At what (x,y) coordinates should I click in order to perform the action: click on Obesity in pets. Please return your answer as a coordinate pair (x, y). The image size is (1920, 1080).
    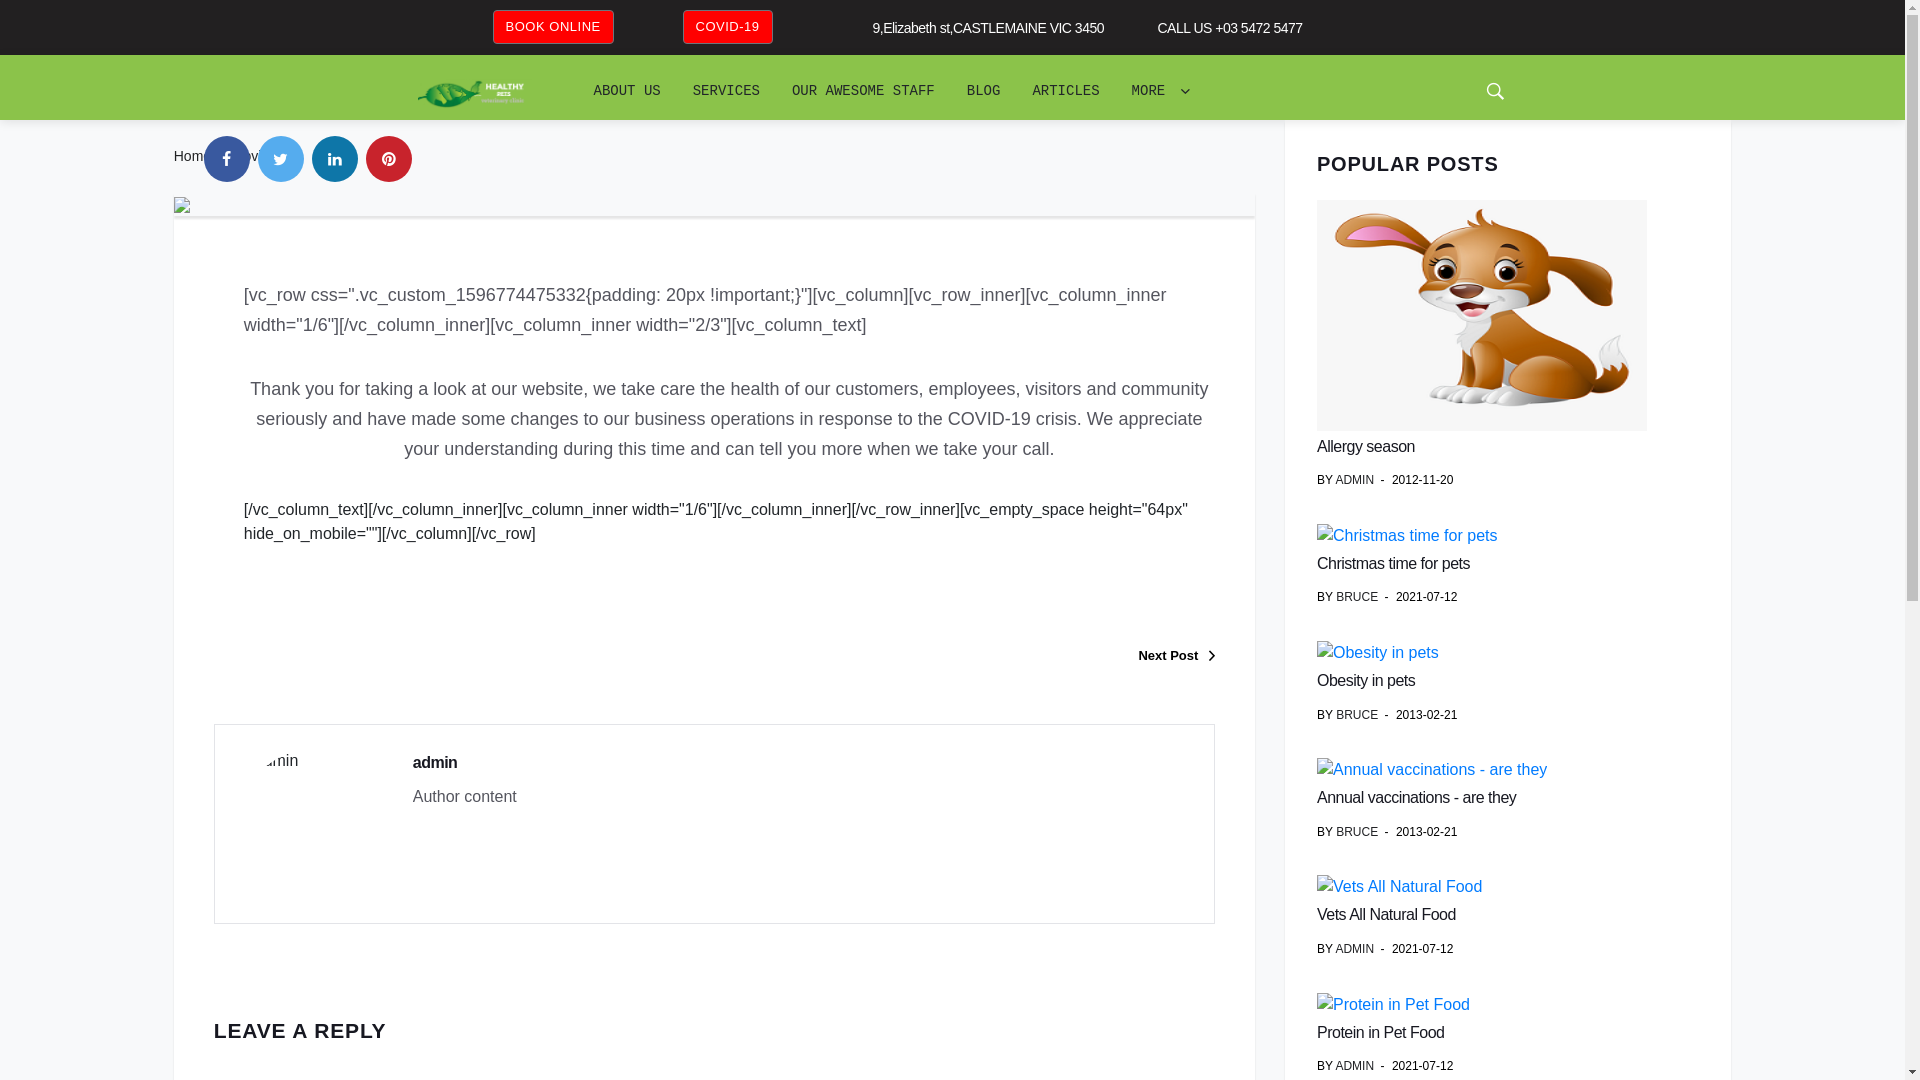
    Looking at the image, I should click on (1366, 680).